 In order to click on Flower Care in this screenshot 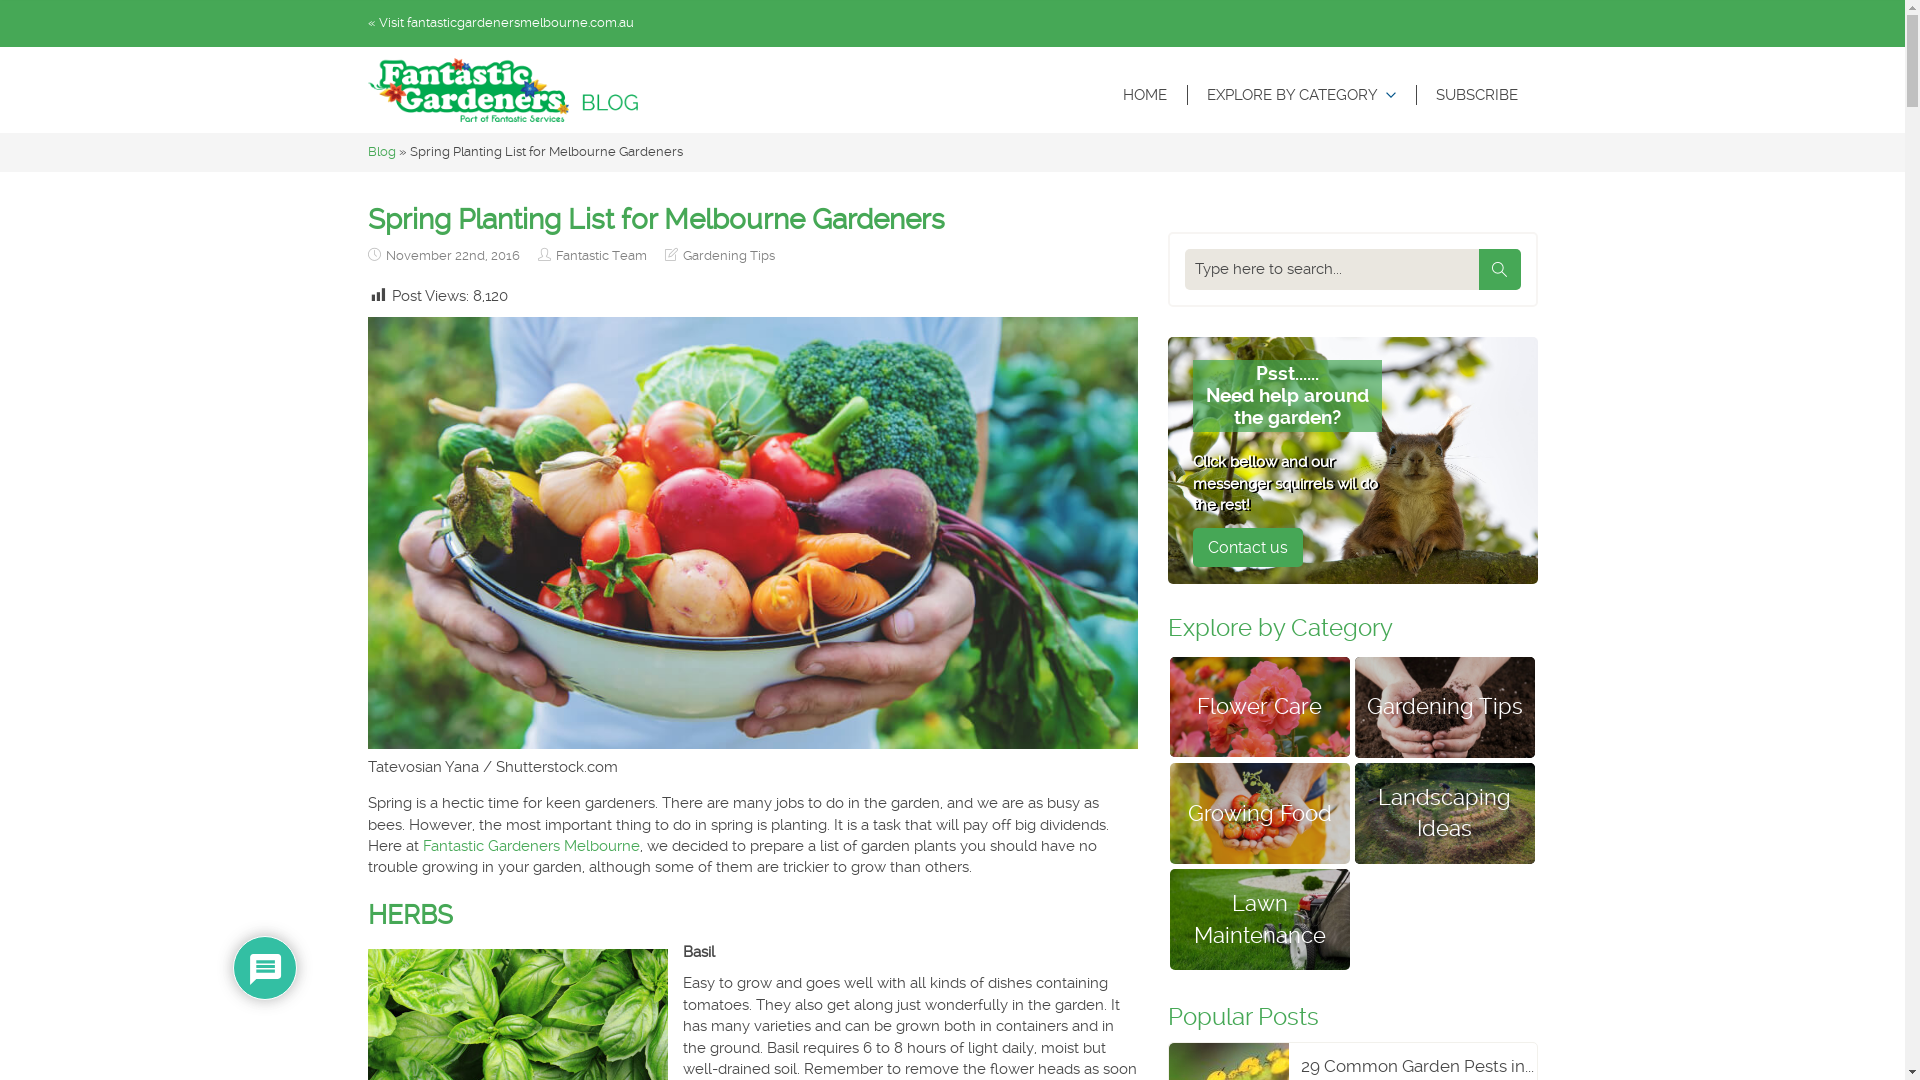, I will do `click(1260, 708)`.